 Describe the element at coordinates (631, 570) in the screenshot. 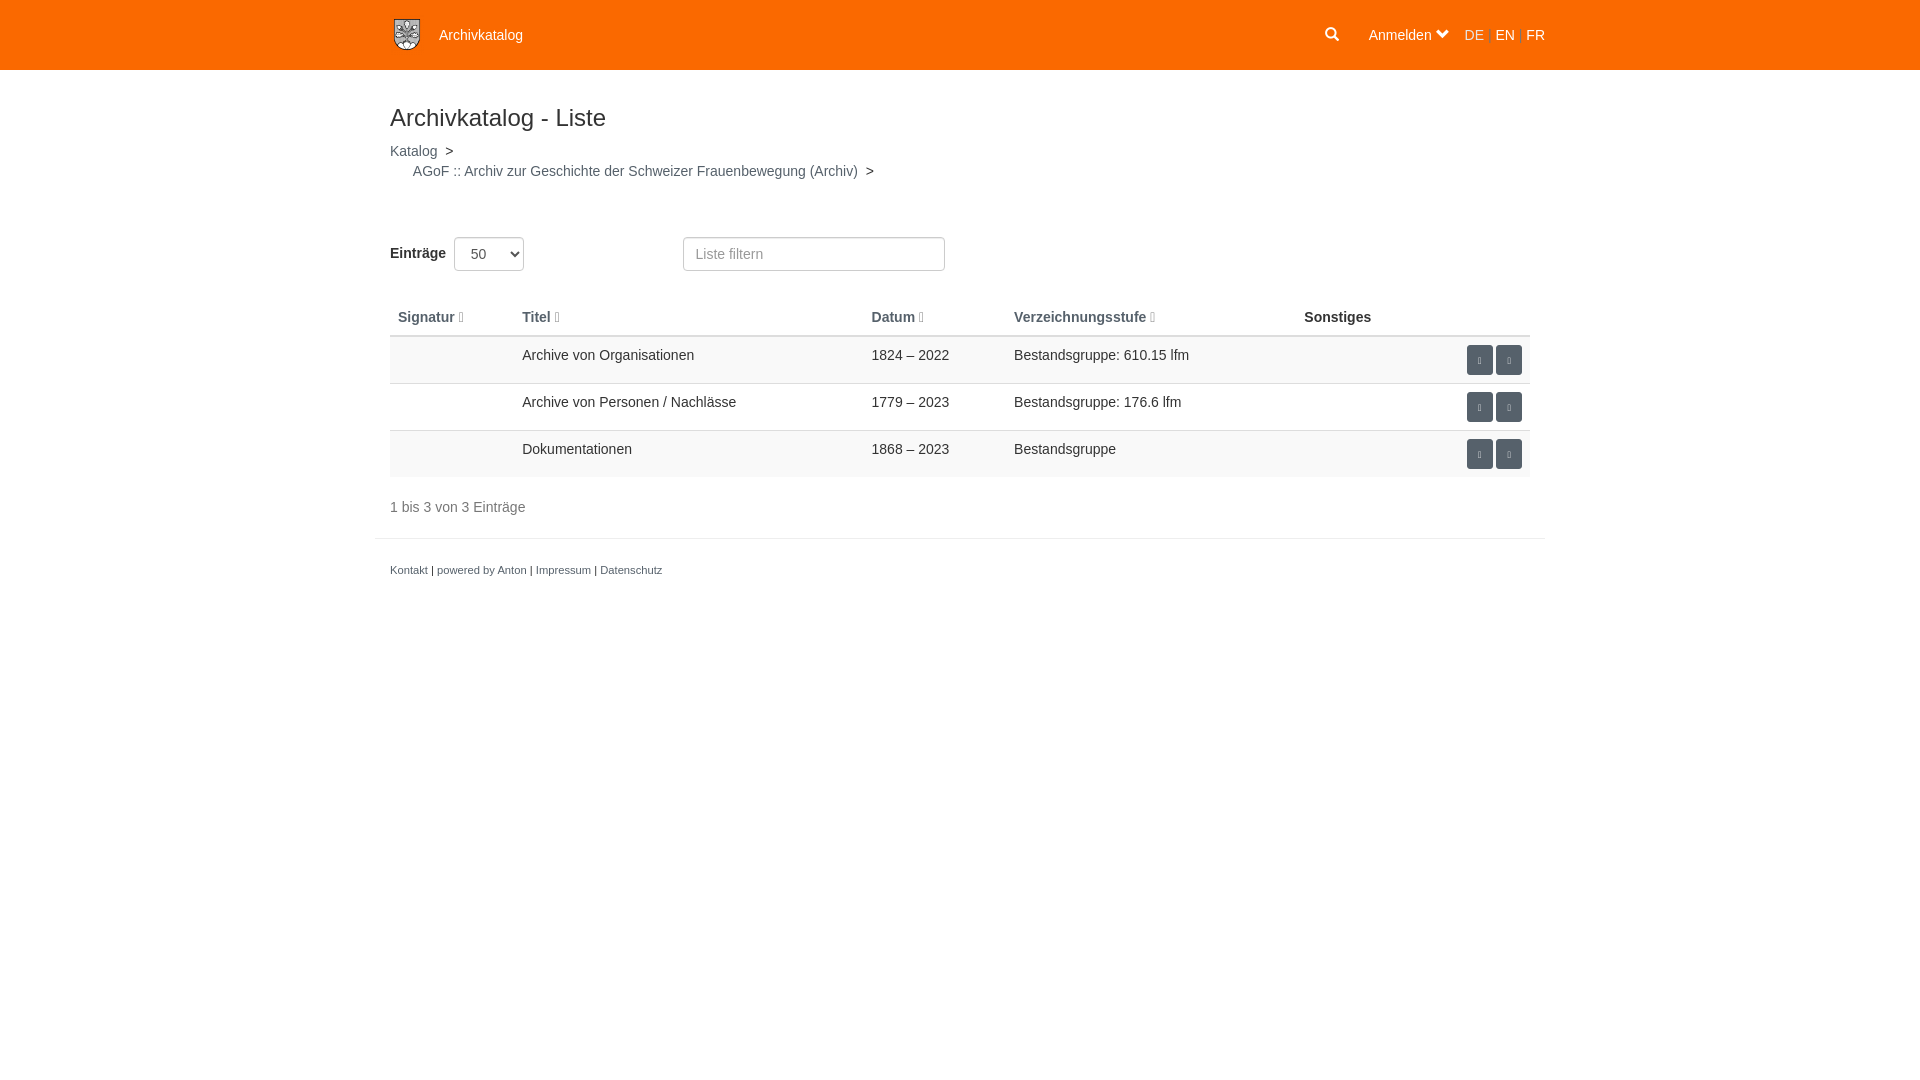

I see `Datenschutz` at that location.